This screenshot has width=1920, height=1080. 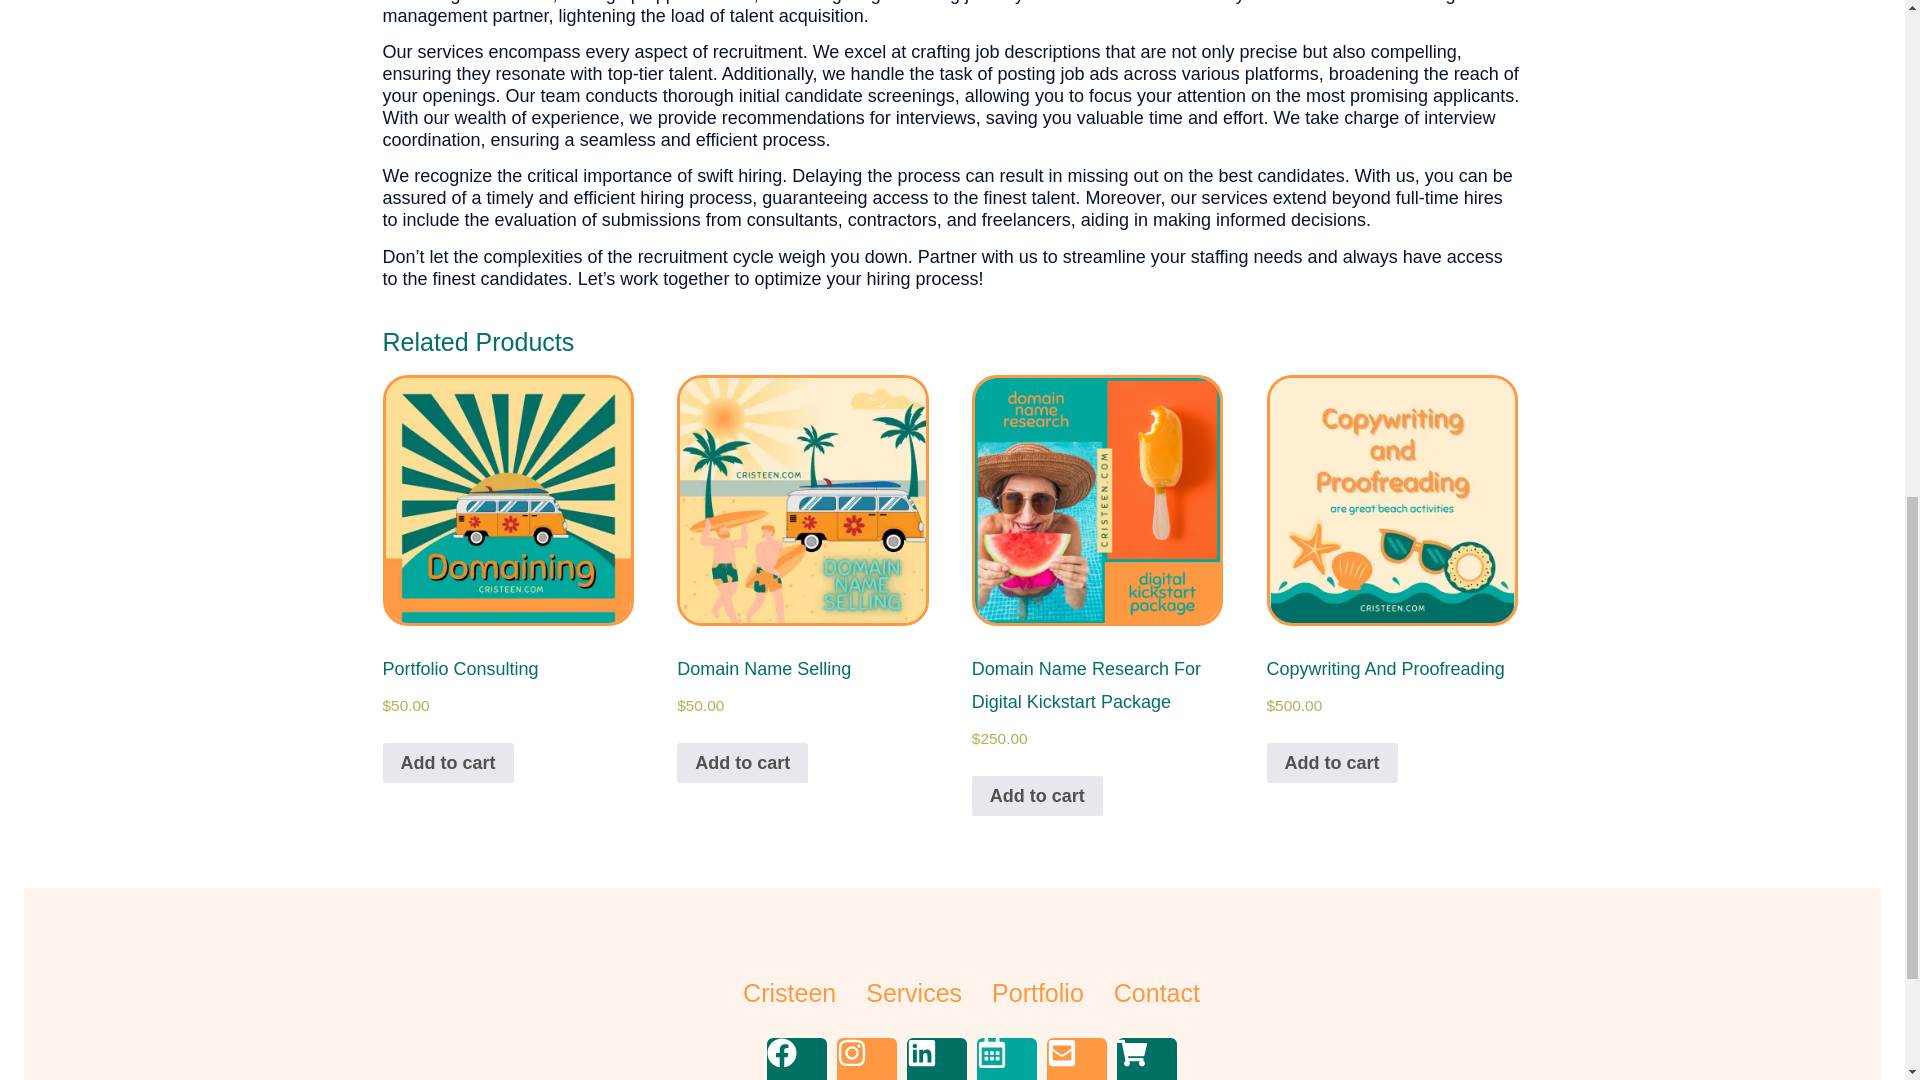 What do you see at coordinates (913, 993) in the screenshot?
I see `Services` at bounding box center [913, 993].